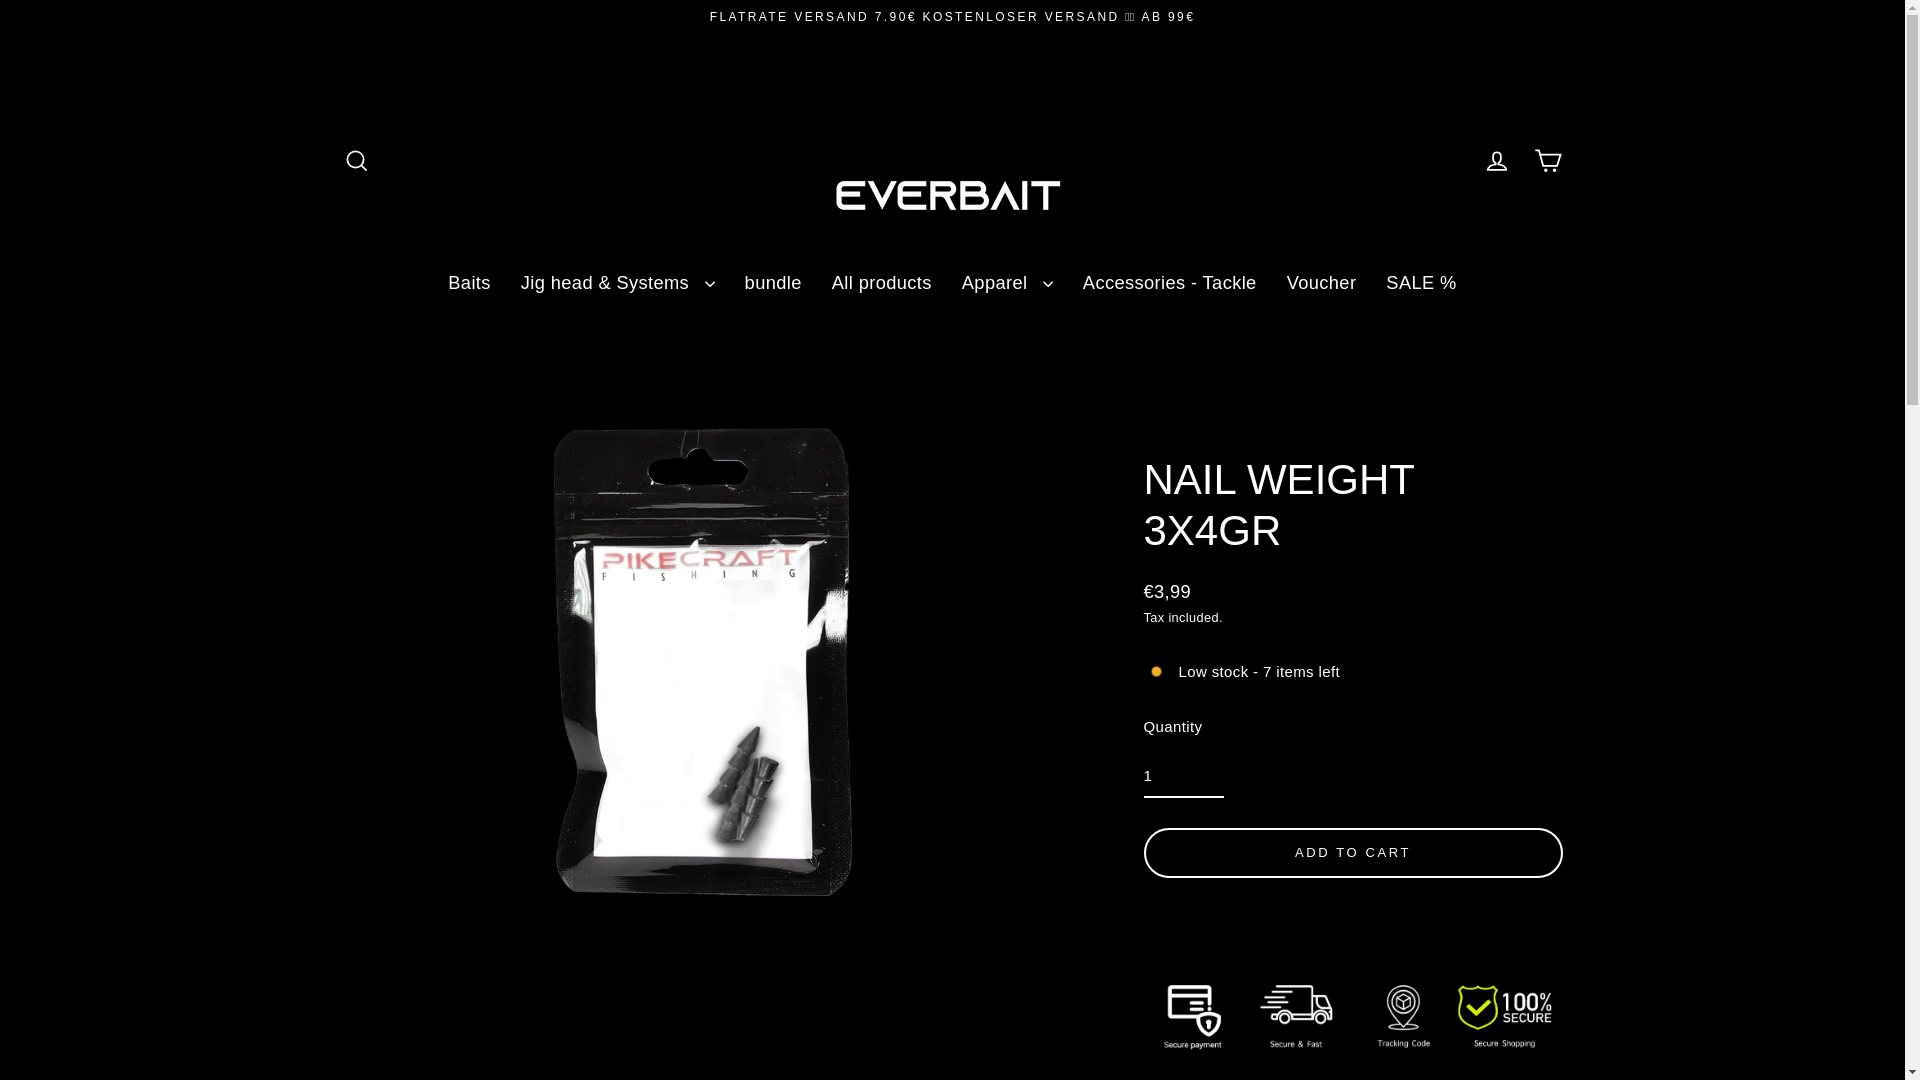  I want to click on Baits, so click(470, 282).